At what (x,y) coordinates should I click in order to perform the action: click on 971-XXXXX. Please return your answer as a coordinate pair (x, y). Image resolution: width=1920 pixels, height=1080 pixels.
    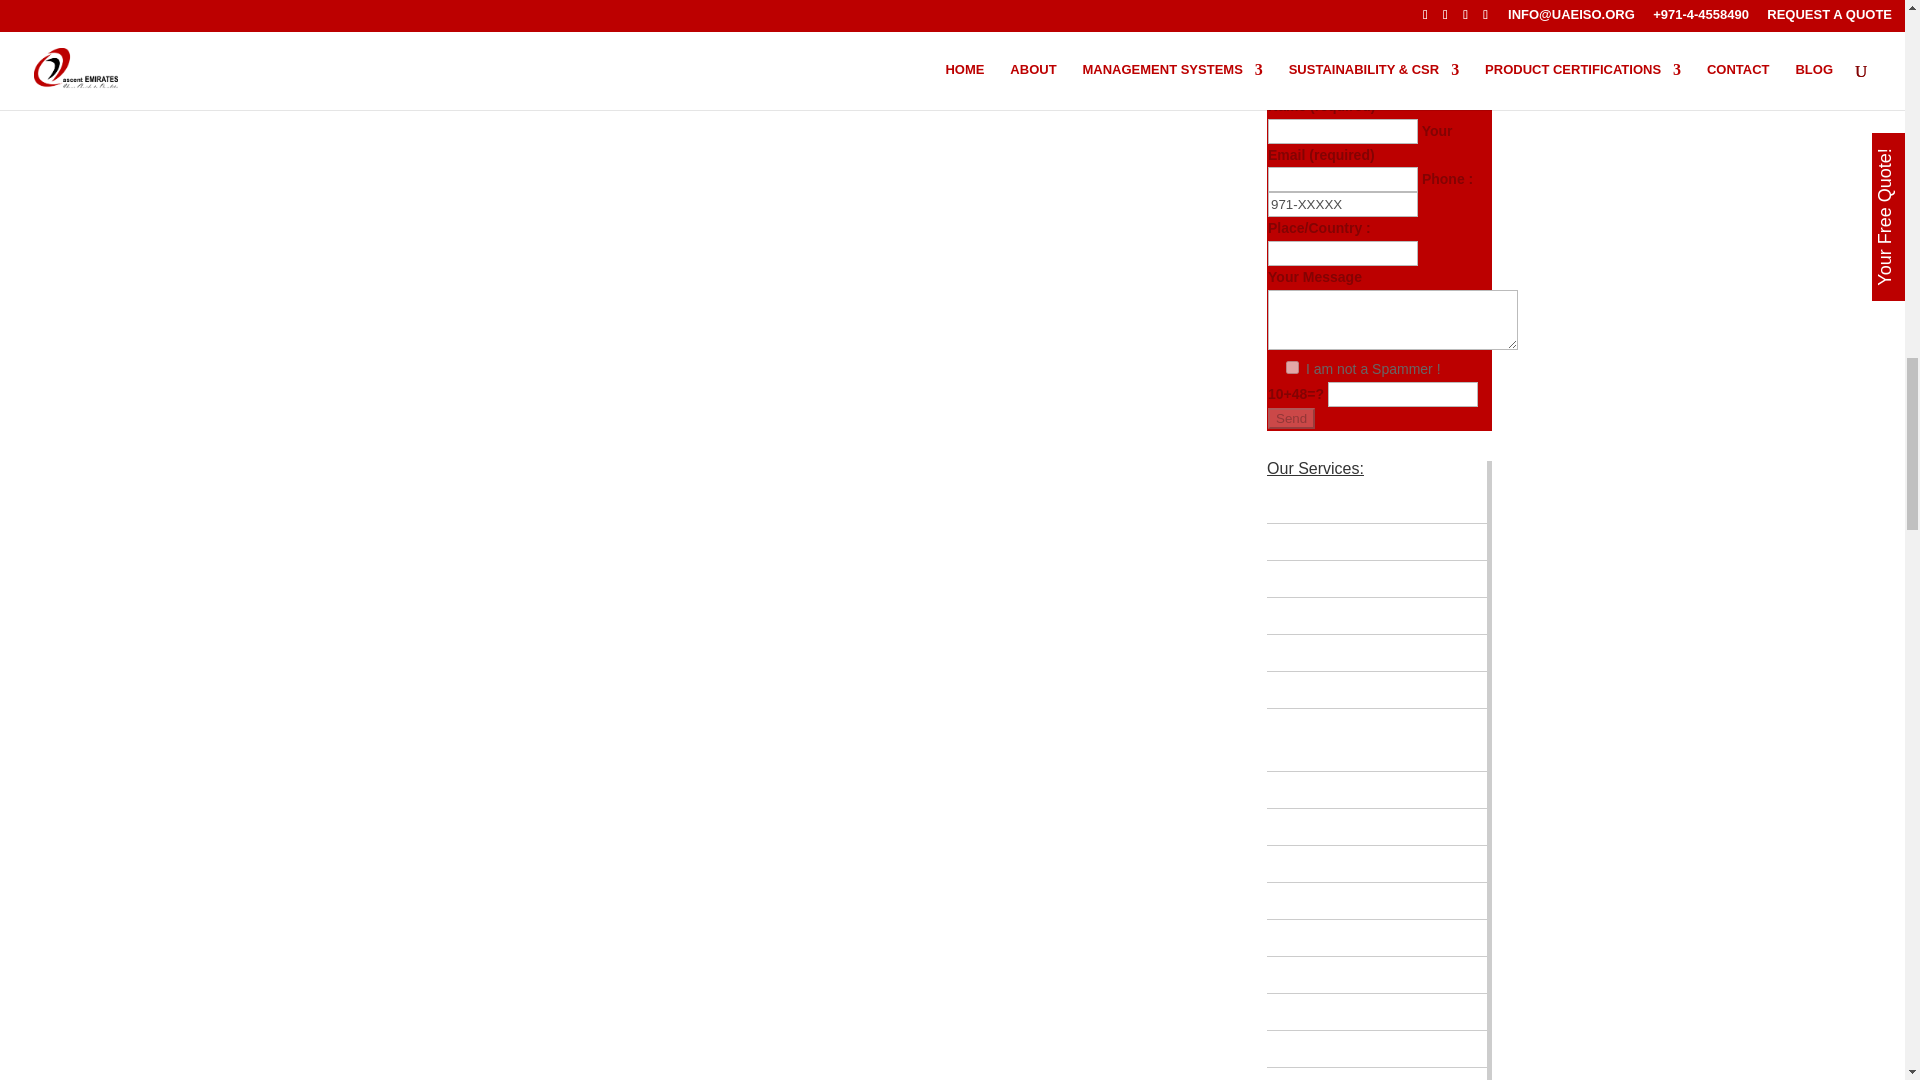
    Looking at the image, I should click on (1342, 204).